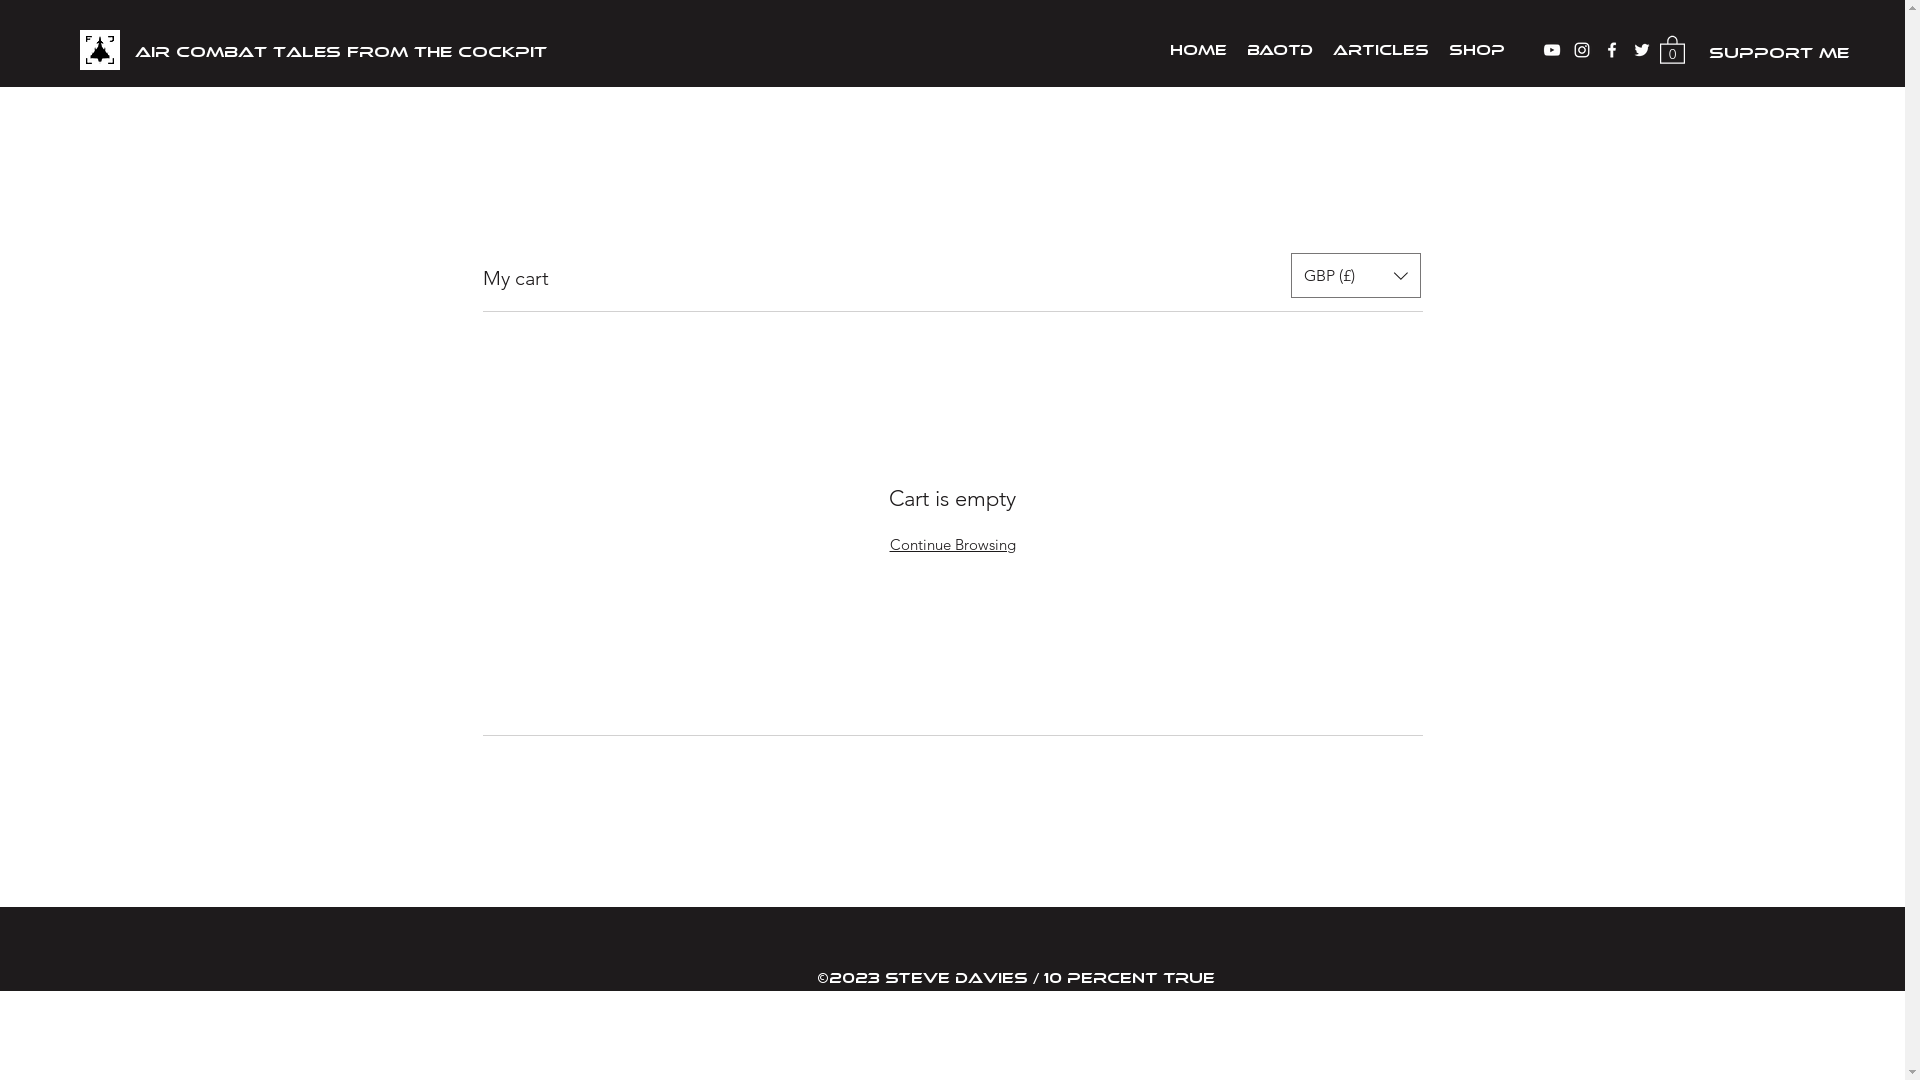  I want to click on Continue Browsing, so click(953, 544).